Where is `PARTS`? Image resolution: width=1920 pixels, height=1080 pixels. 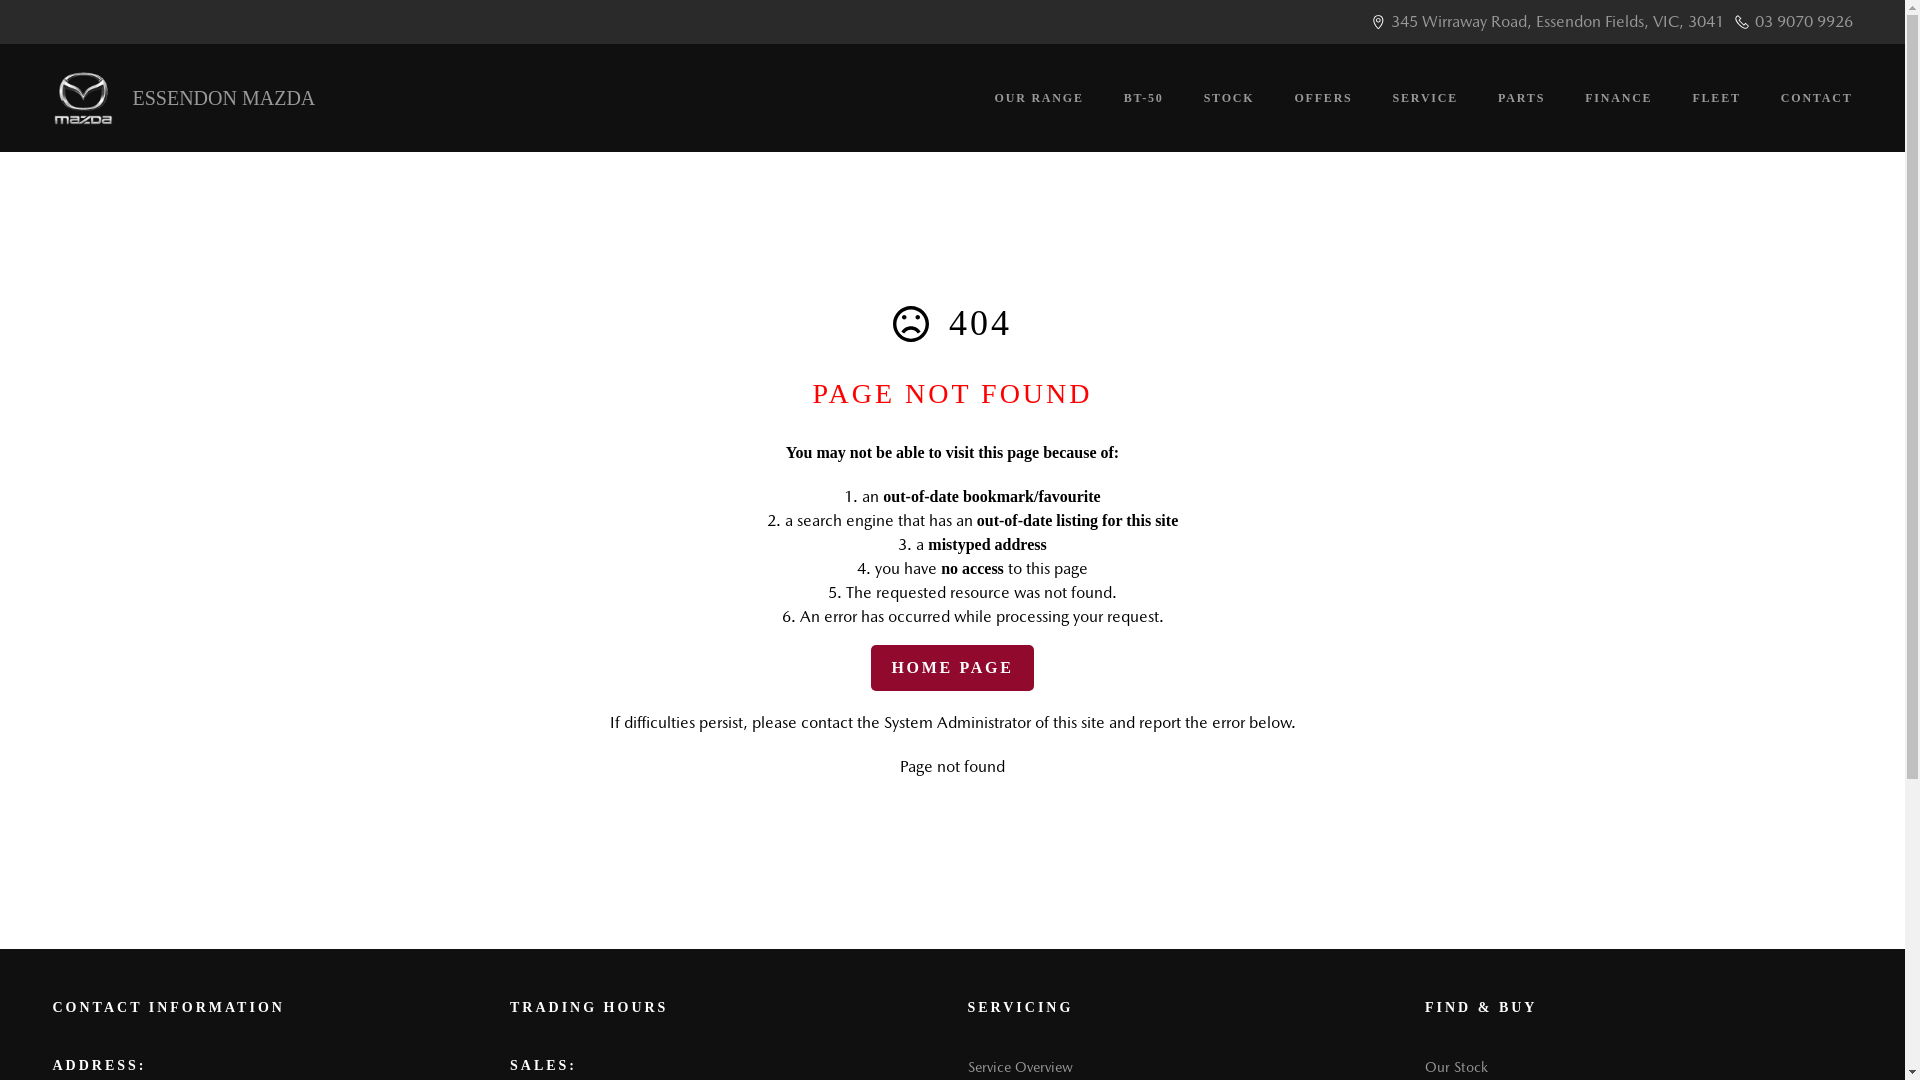
PARTS is located at coordinates (1522, 98).